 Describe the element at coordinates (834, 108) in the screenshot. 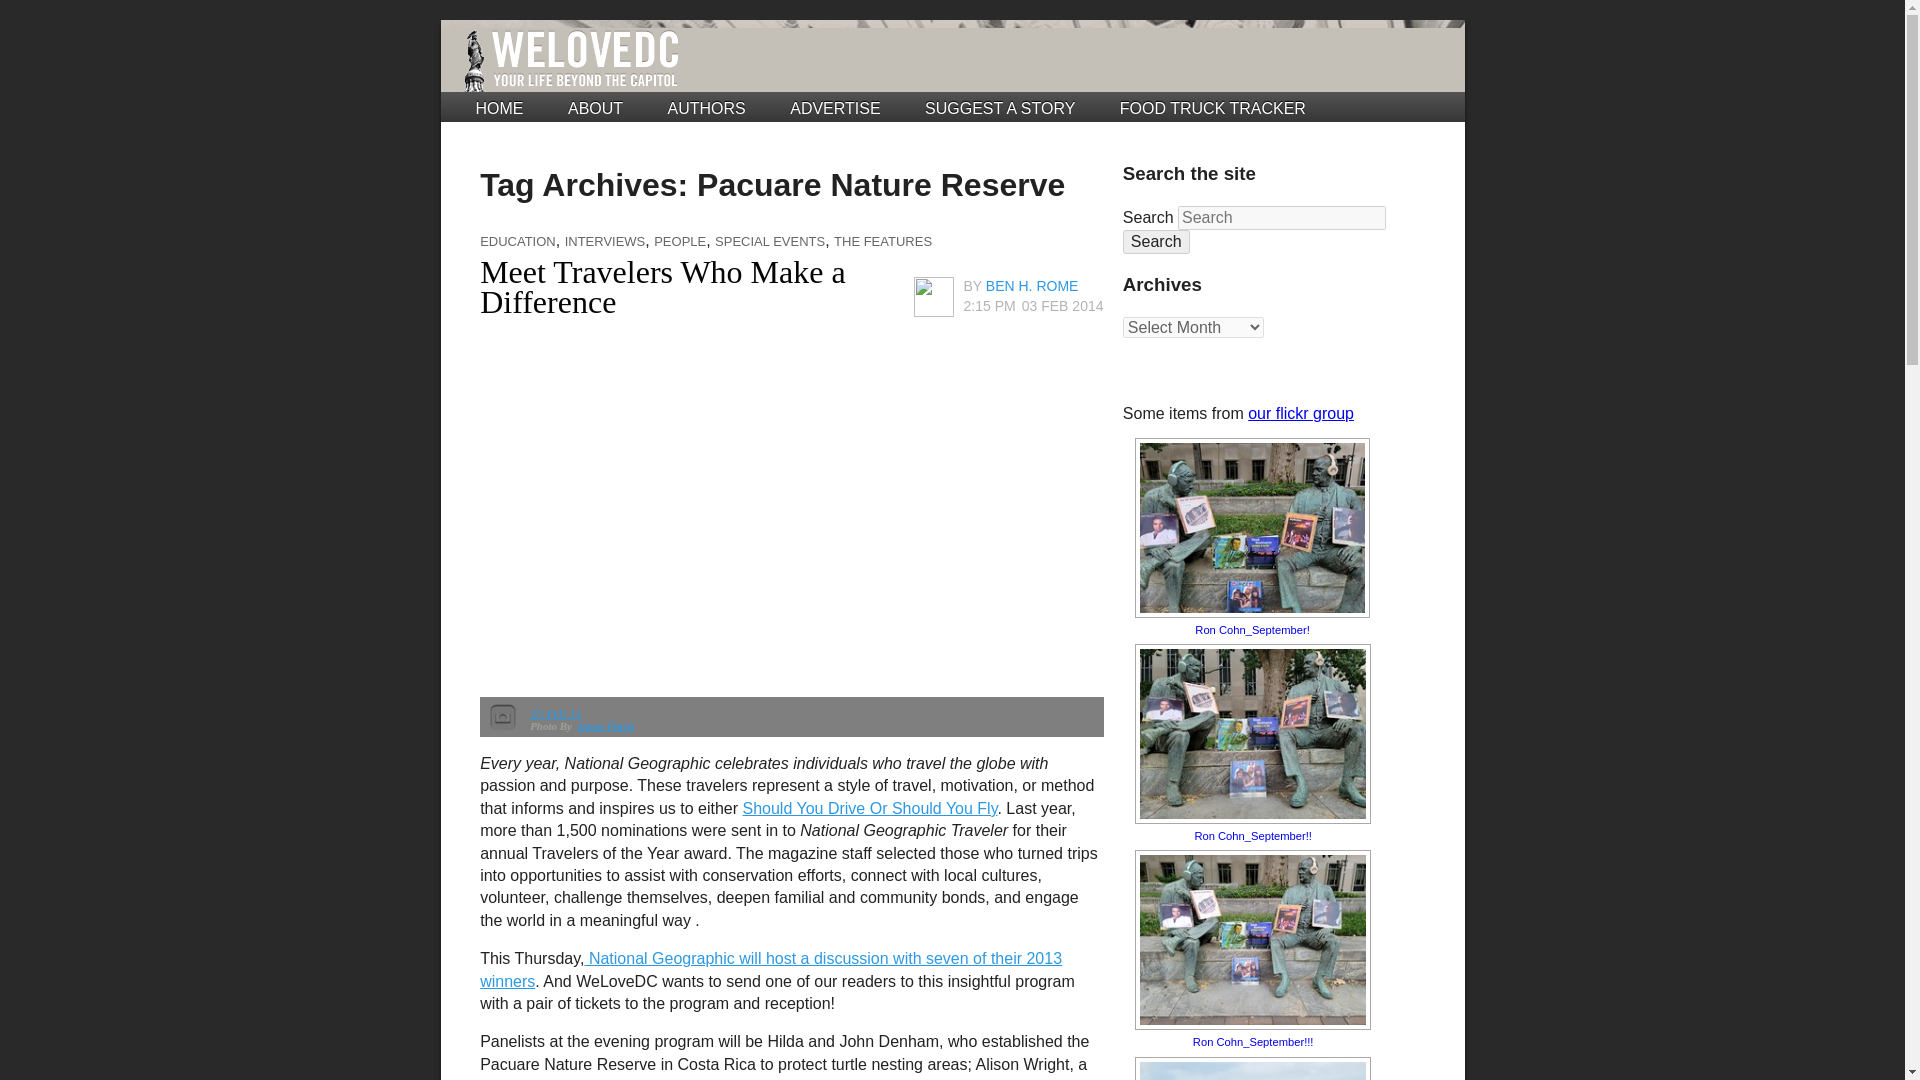

I see `ADVERTISE` at that location.